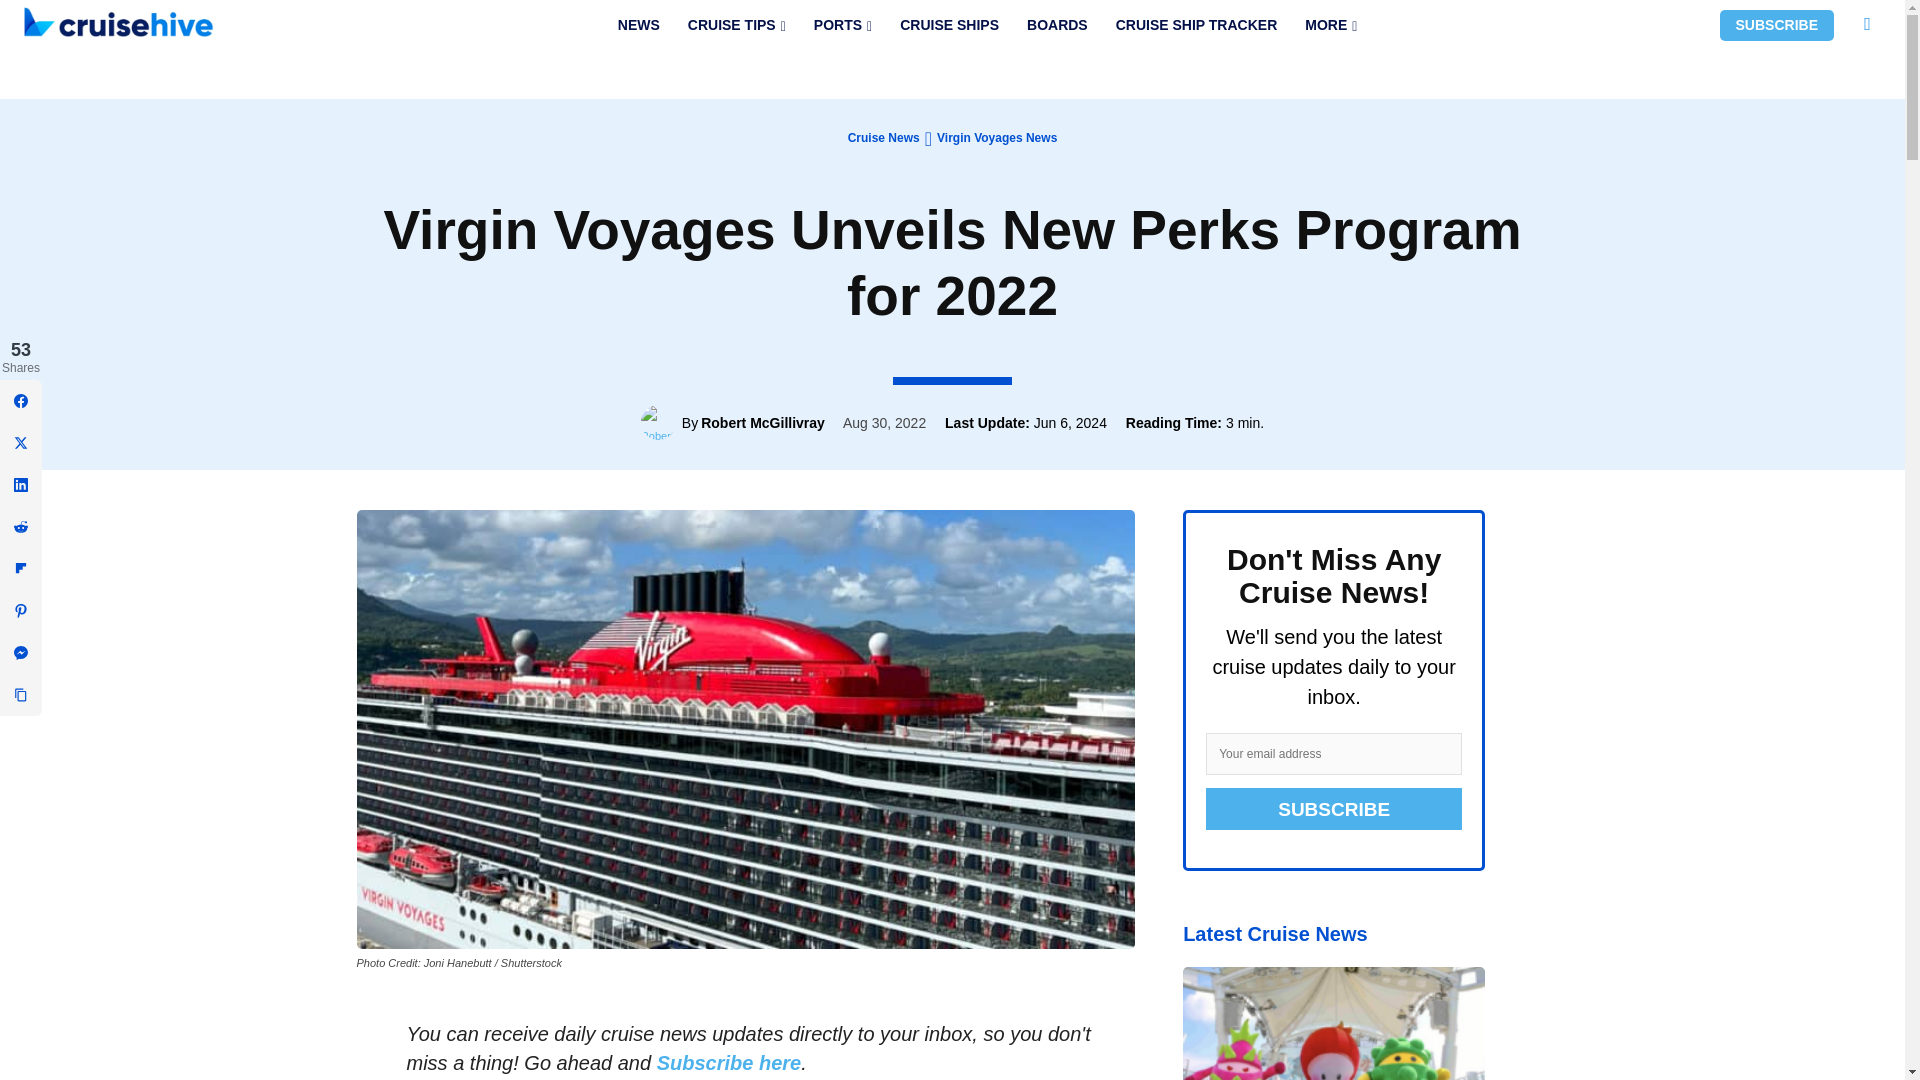  What do you see at coordinates (638, 25) in the screenshot?
I see `NEWS` at bounding box center [638, 25].